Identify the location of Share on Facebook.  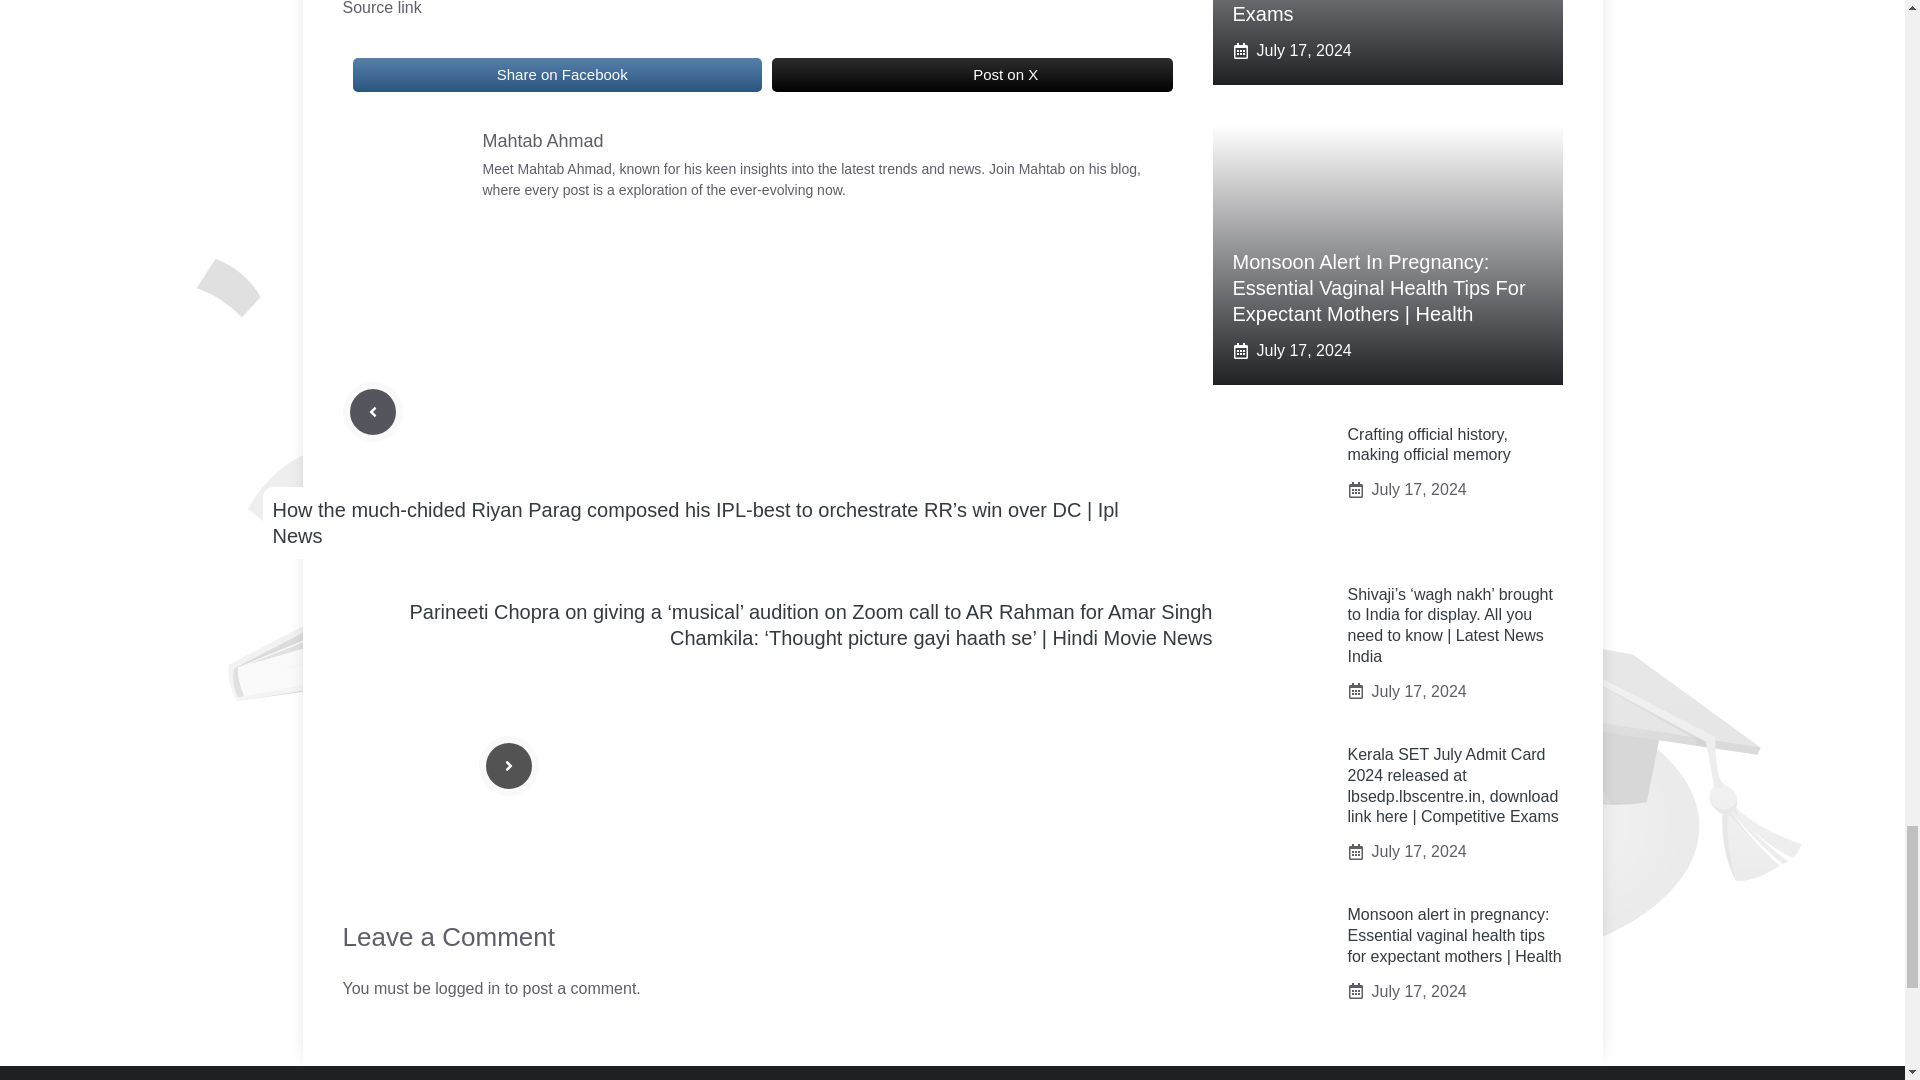
(556, 74).